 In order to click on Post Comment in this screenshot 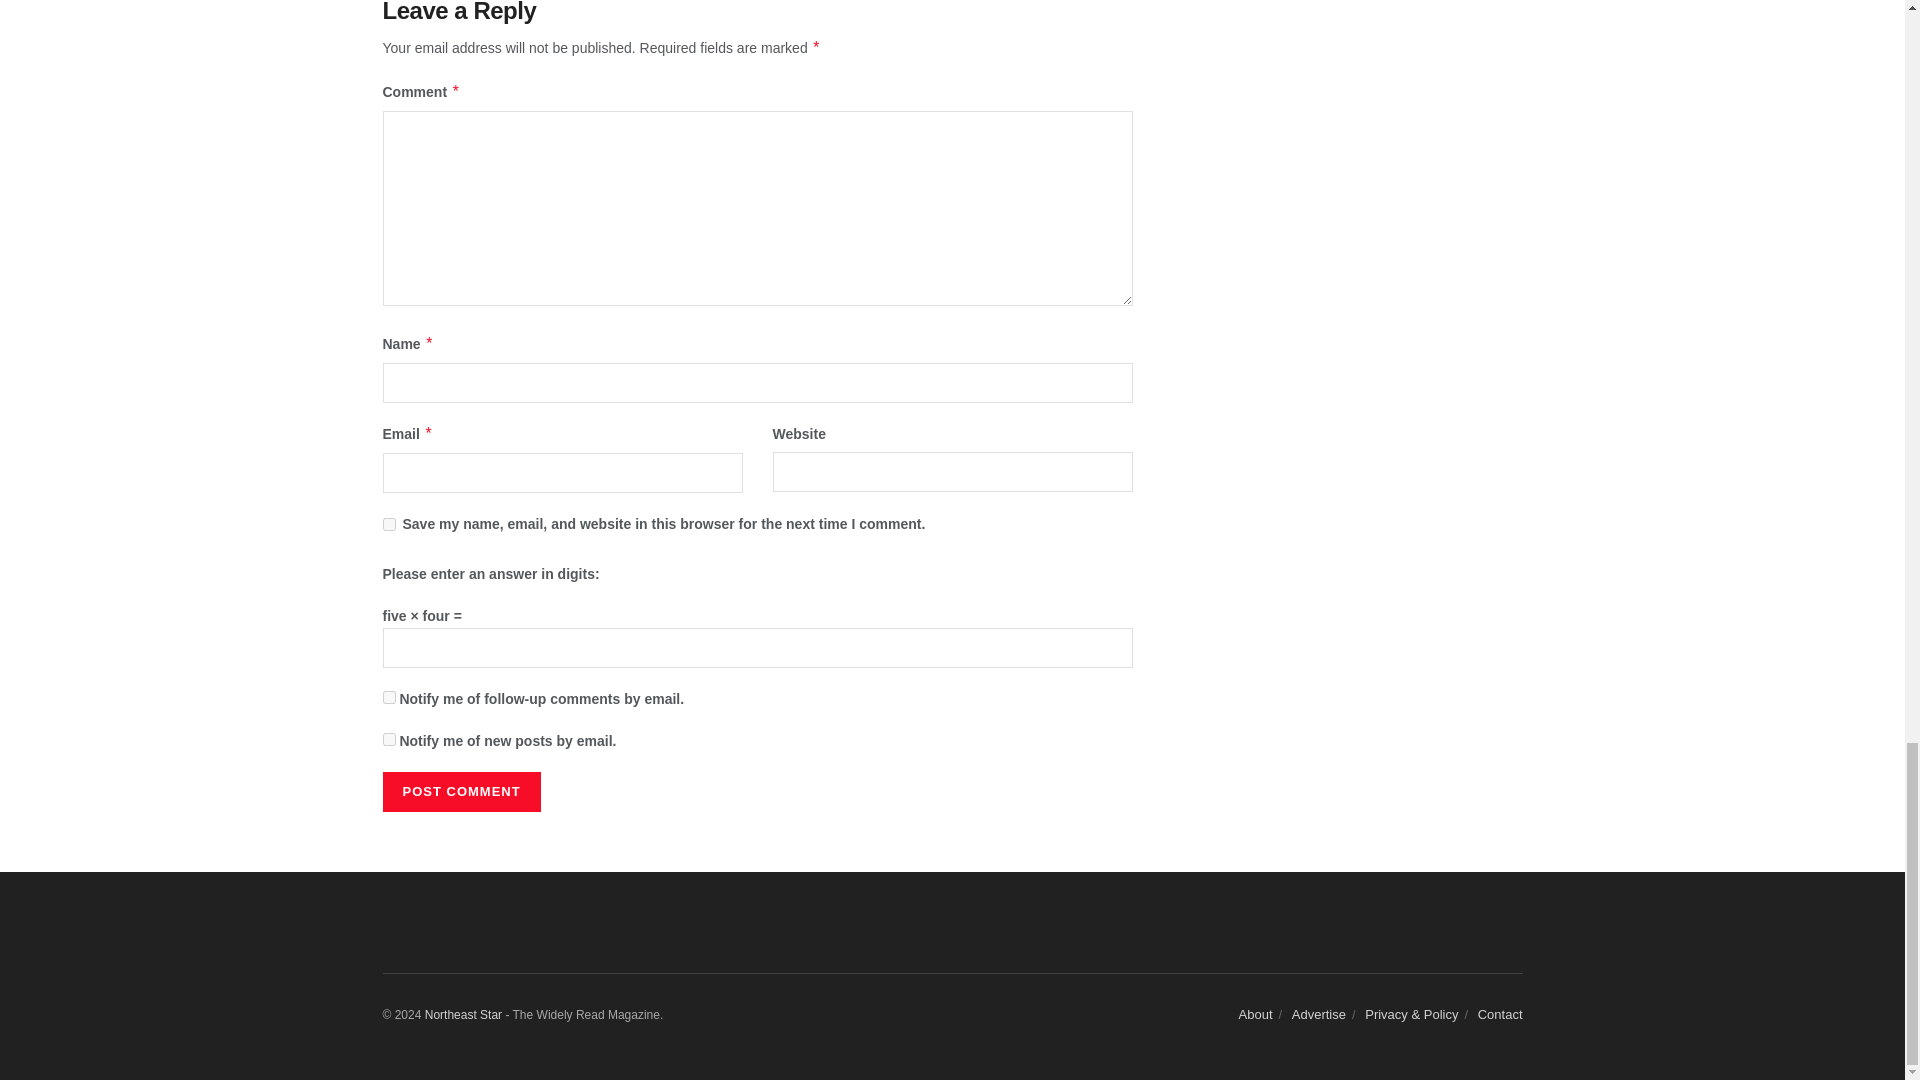, I will do `click(460, 792)`.